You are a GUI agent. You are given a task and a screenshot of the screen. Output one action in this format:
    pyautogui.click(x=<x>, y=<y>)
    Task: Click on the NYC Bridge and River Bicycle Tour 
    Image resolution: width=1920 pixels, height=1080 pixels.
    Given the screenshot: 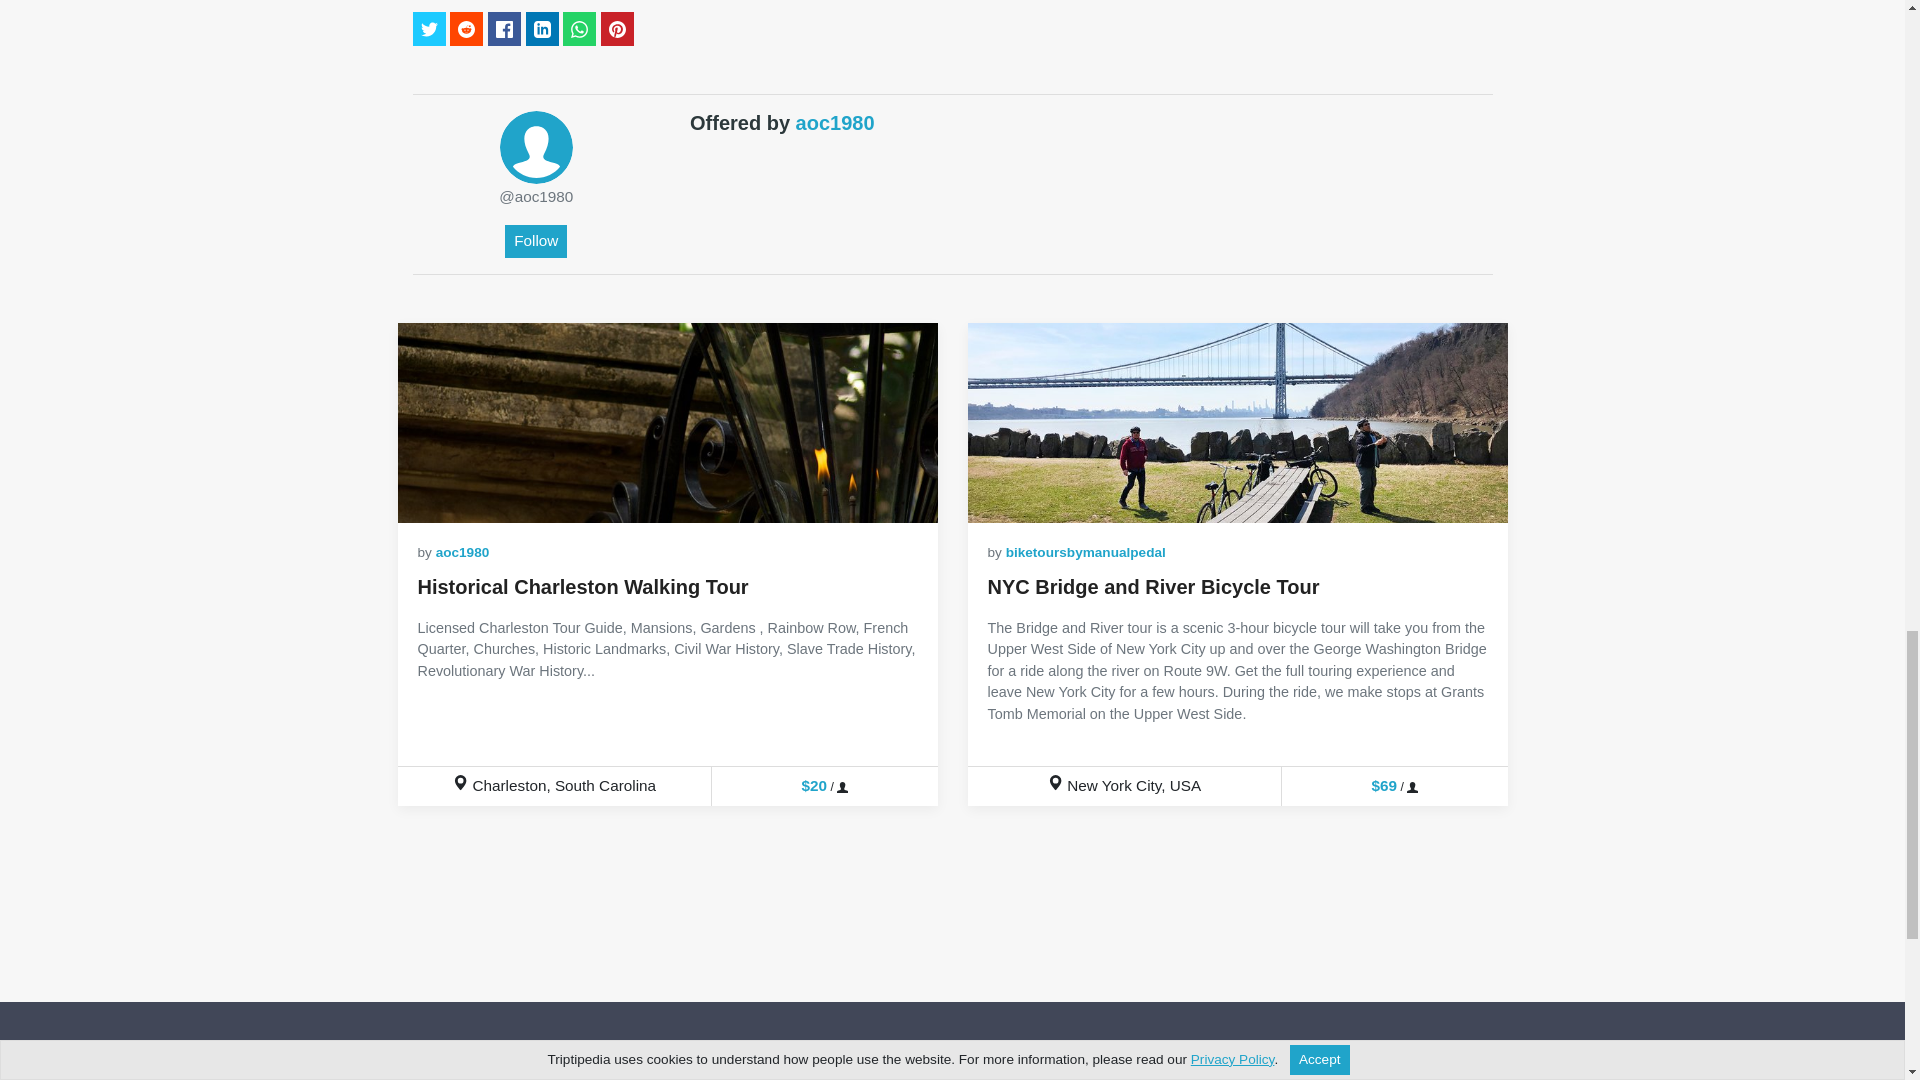 What is the action you would take?
    pyautogui.click(x=1237, y=422)
    